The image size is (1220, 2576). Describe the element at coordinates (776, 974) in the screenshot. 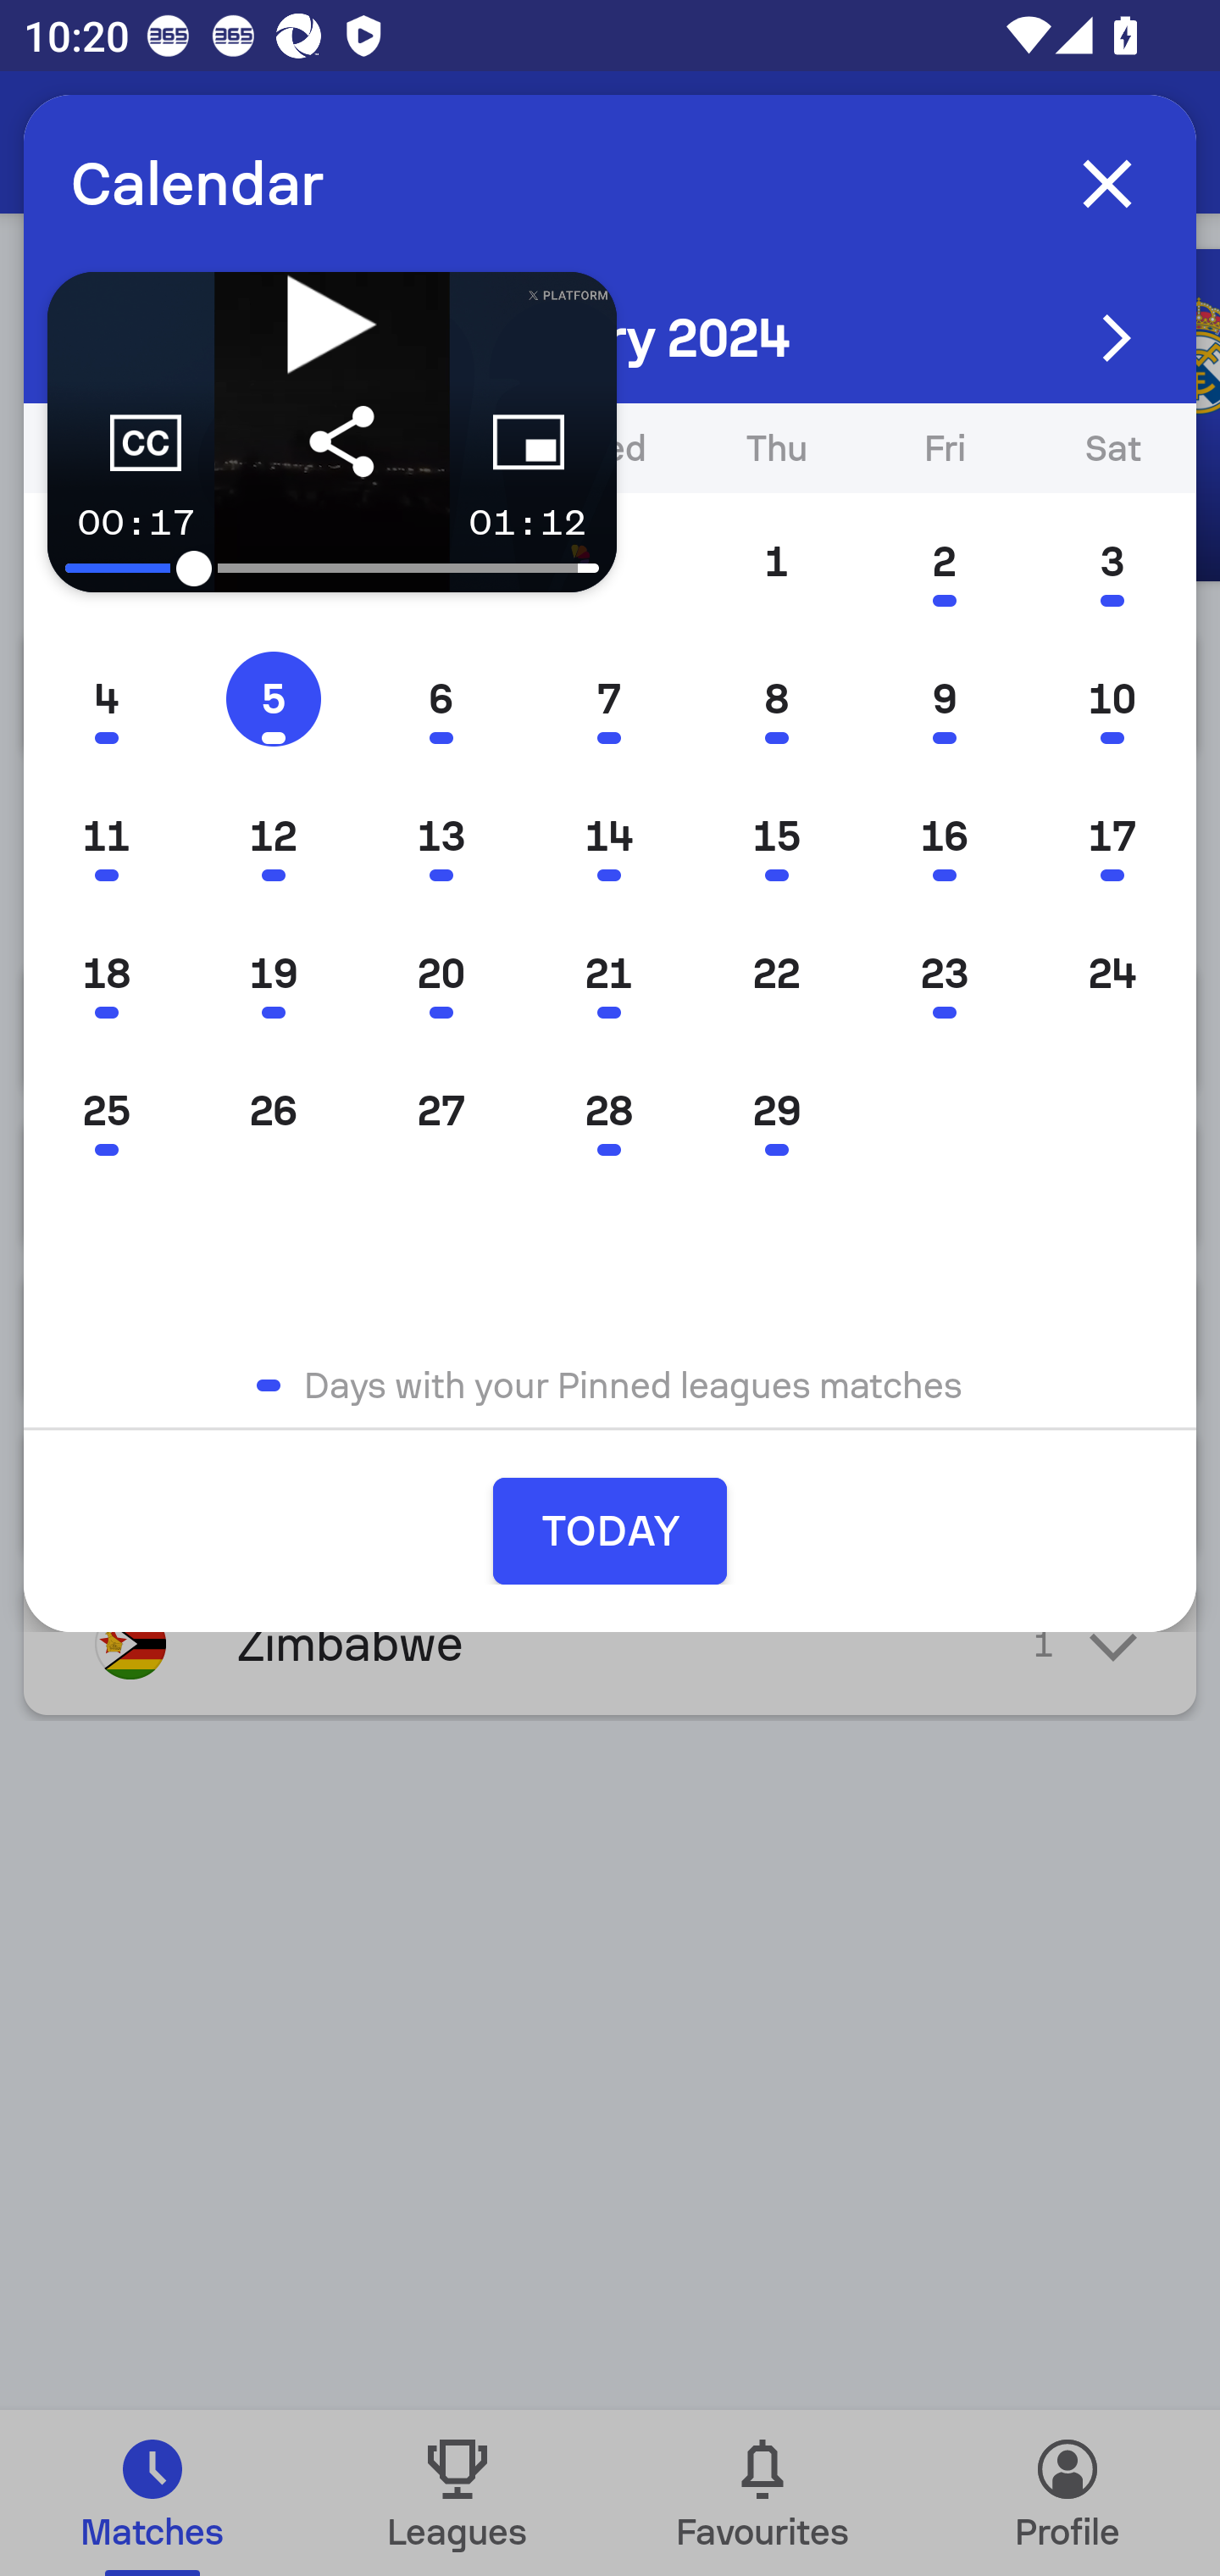

I see `22` at that location.